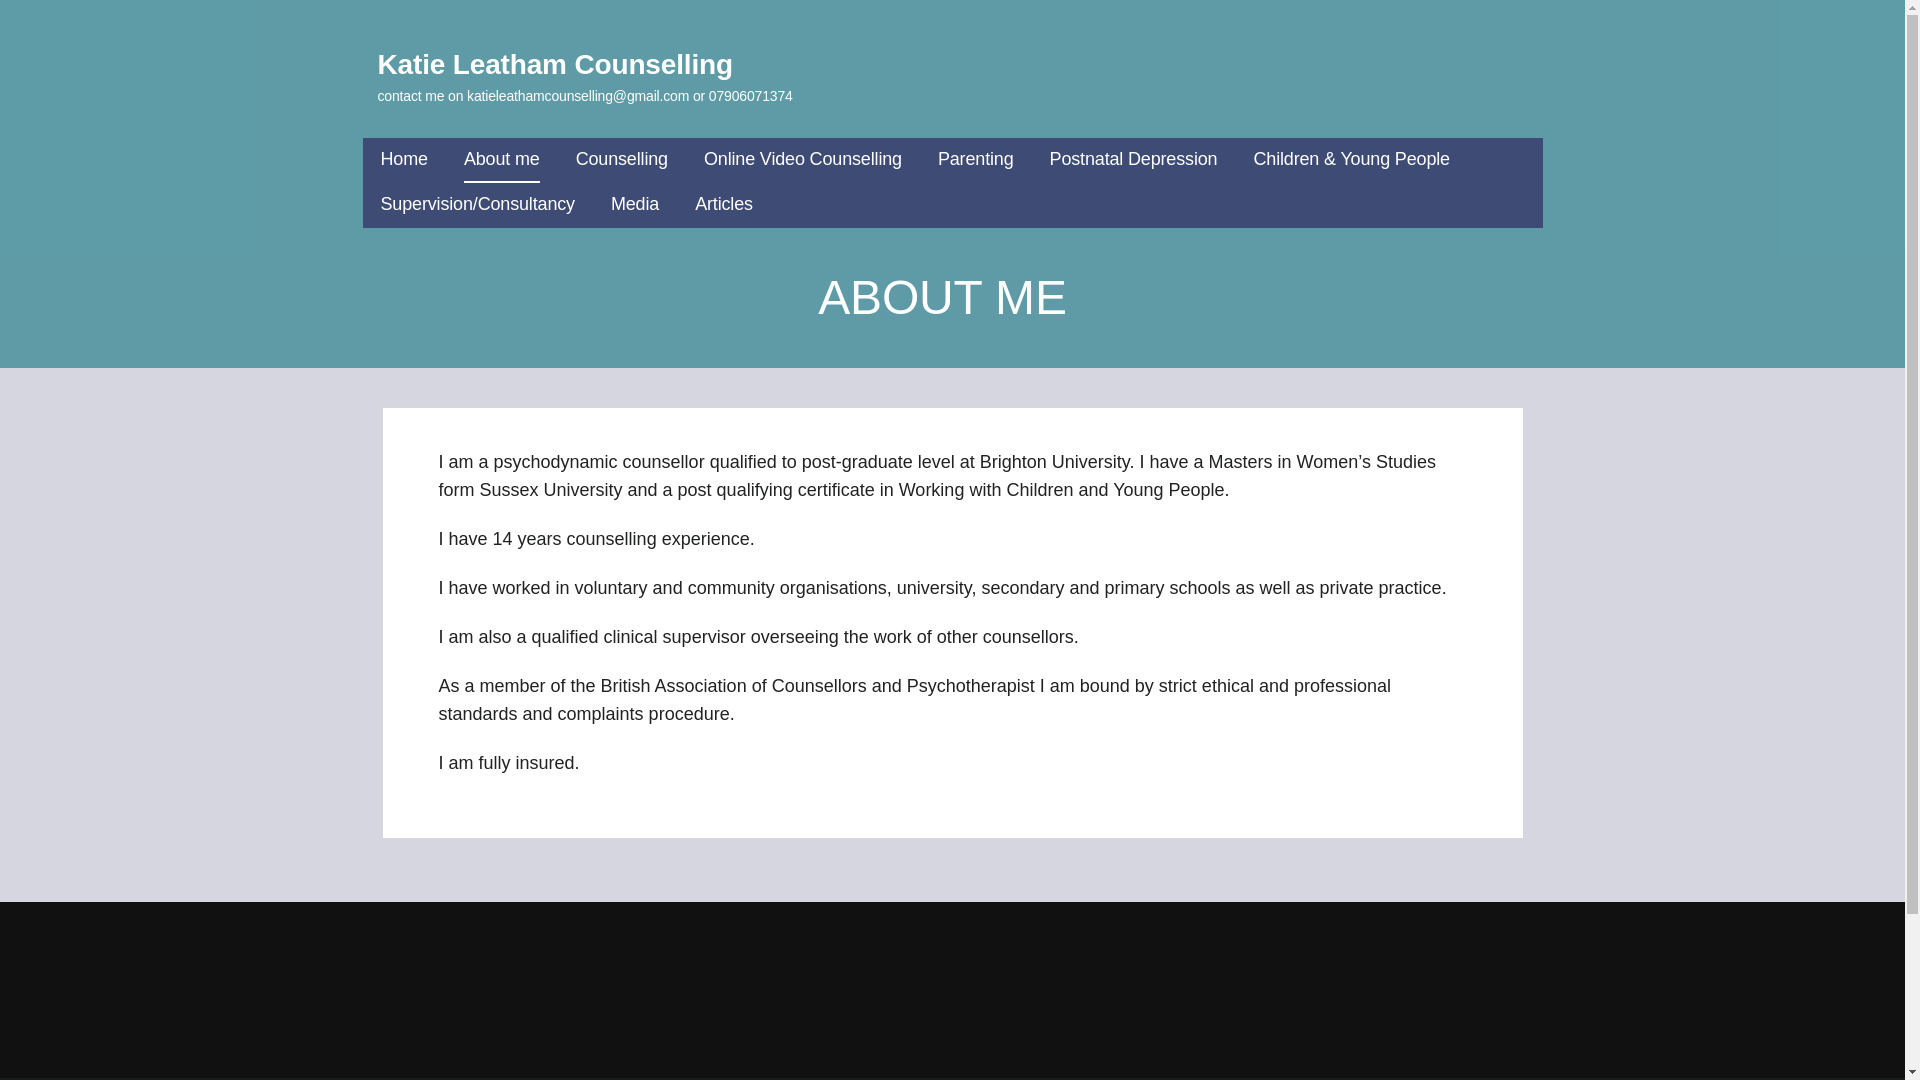 This screenshot has width=1920, height=1080. I want to click on Counselling, so click(622, 160).